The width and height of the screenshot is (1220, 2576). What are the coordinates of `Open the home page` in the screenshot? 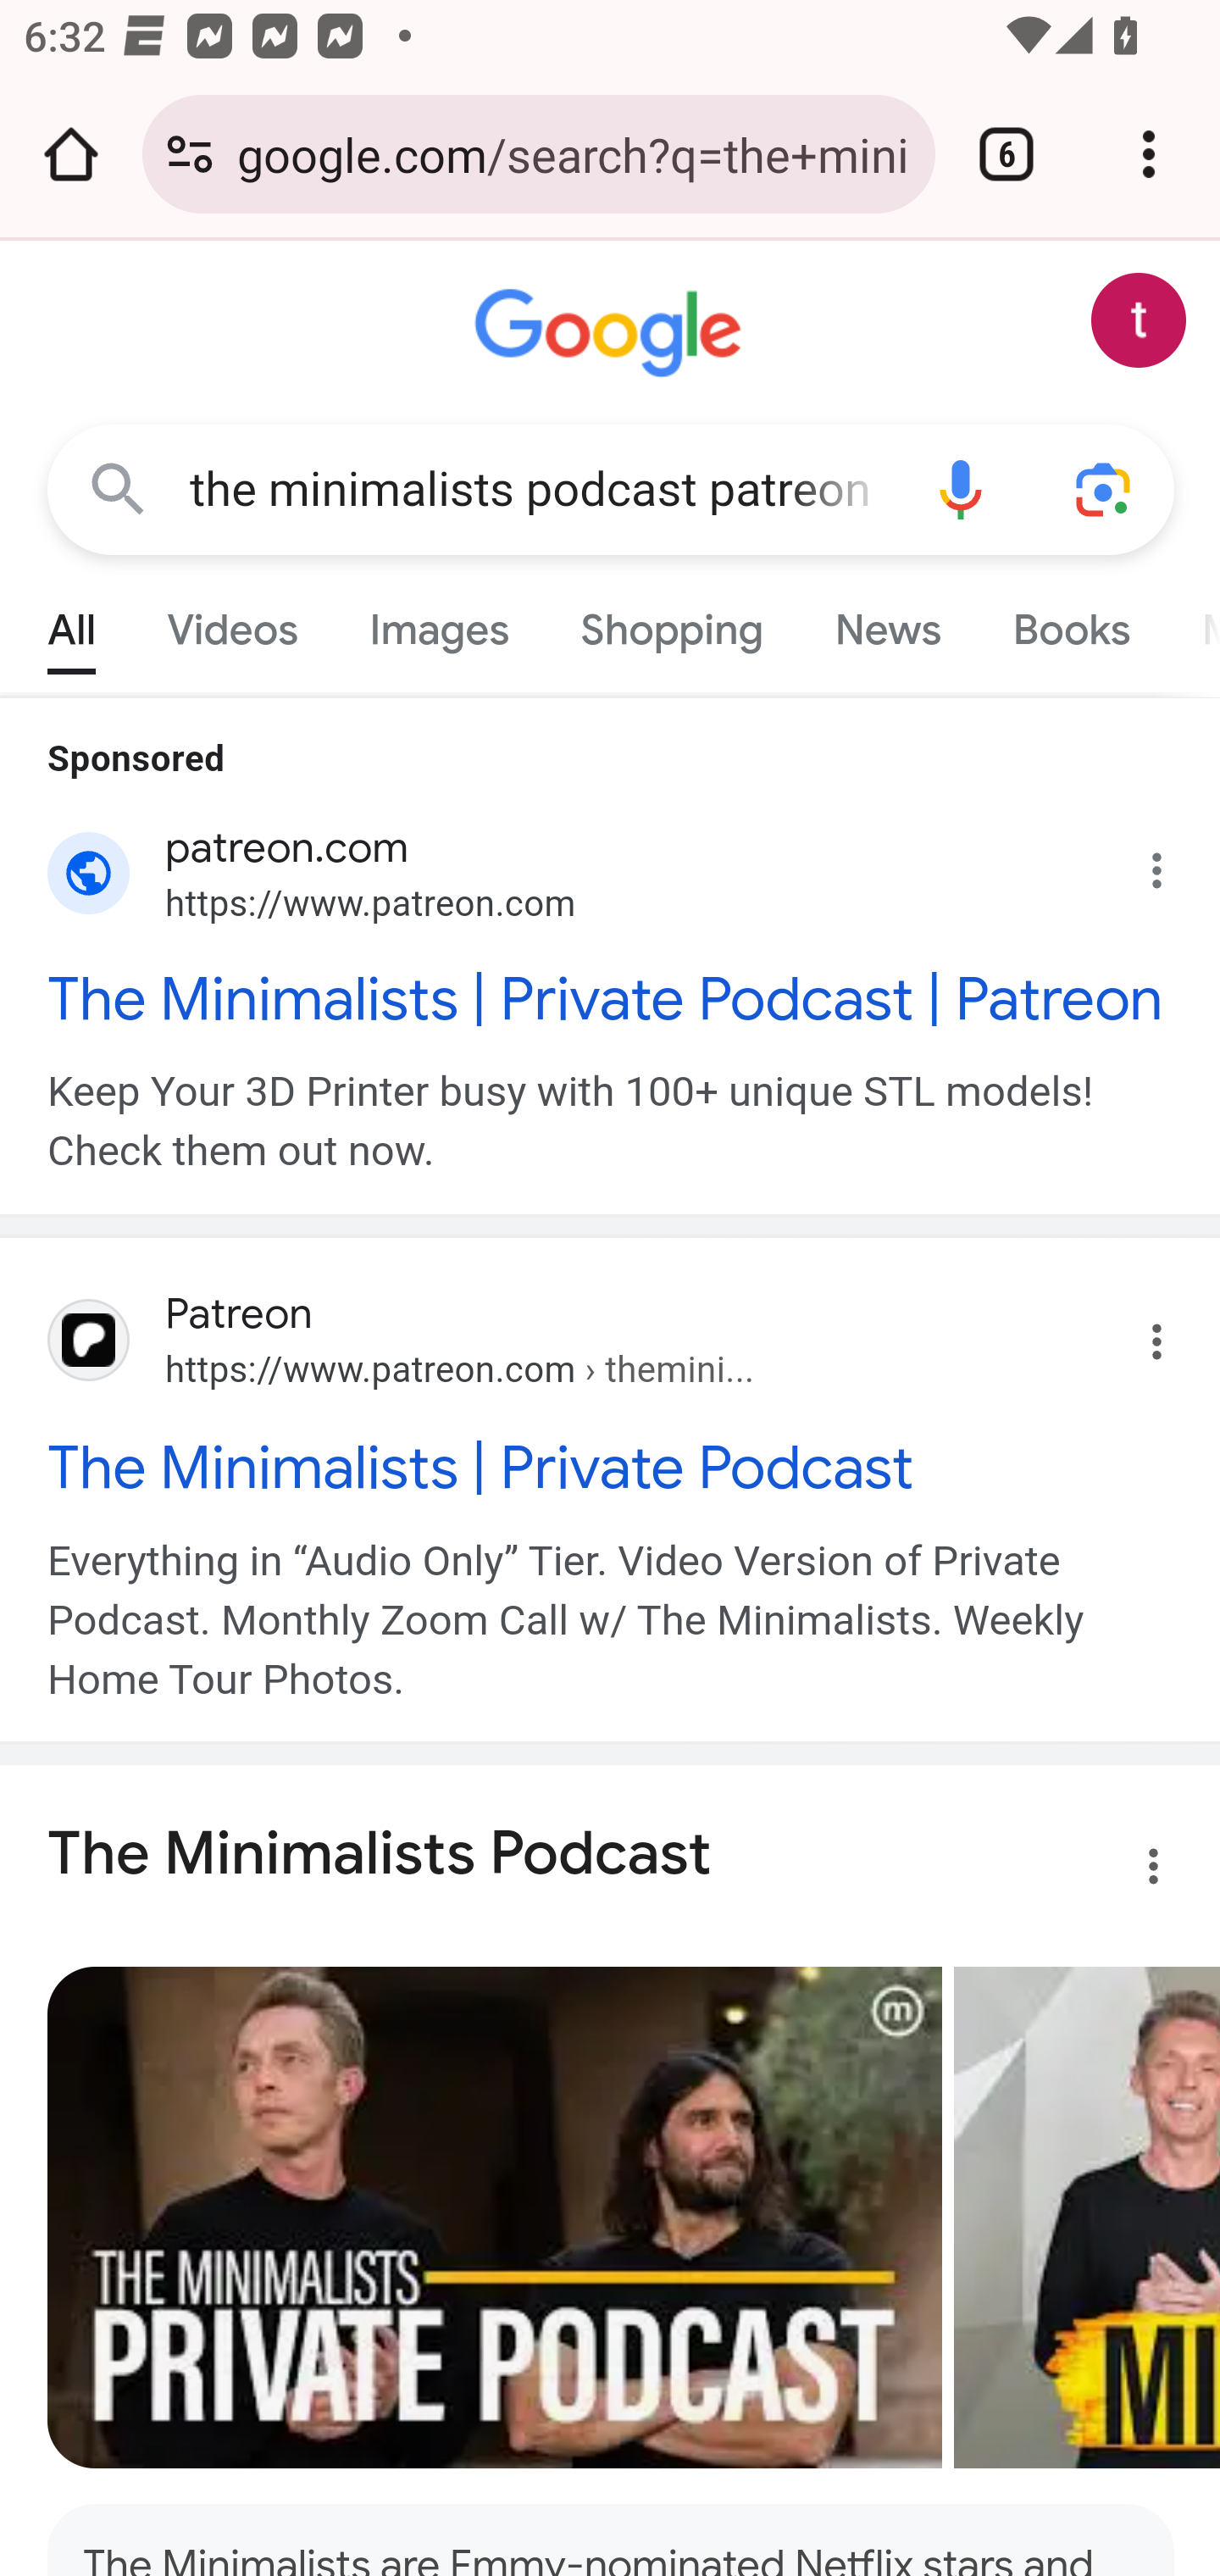 It's located at (71, 154).